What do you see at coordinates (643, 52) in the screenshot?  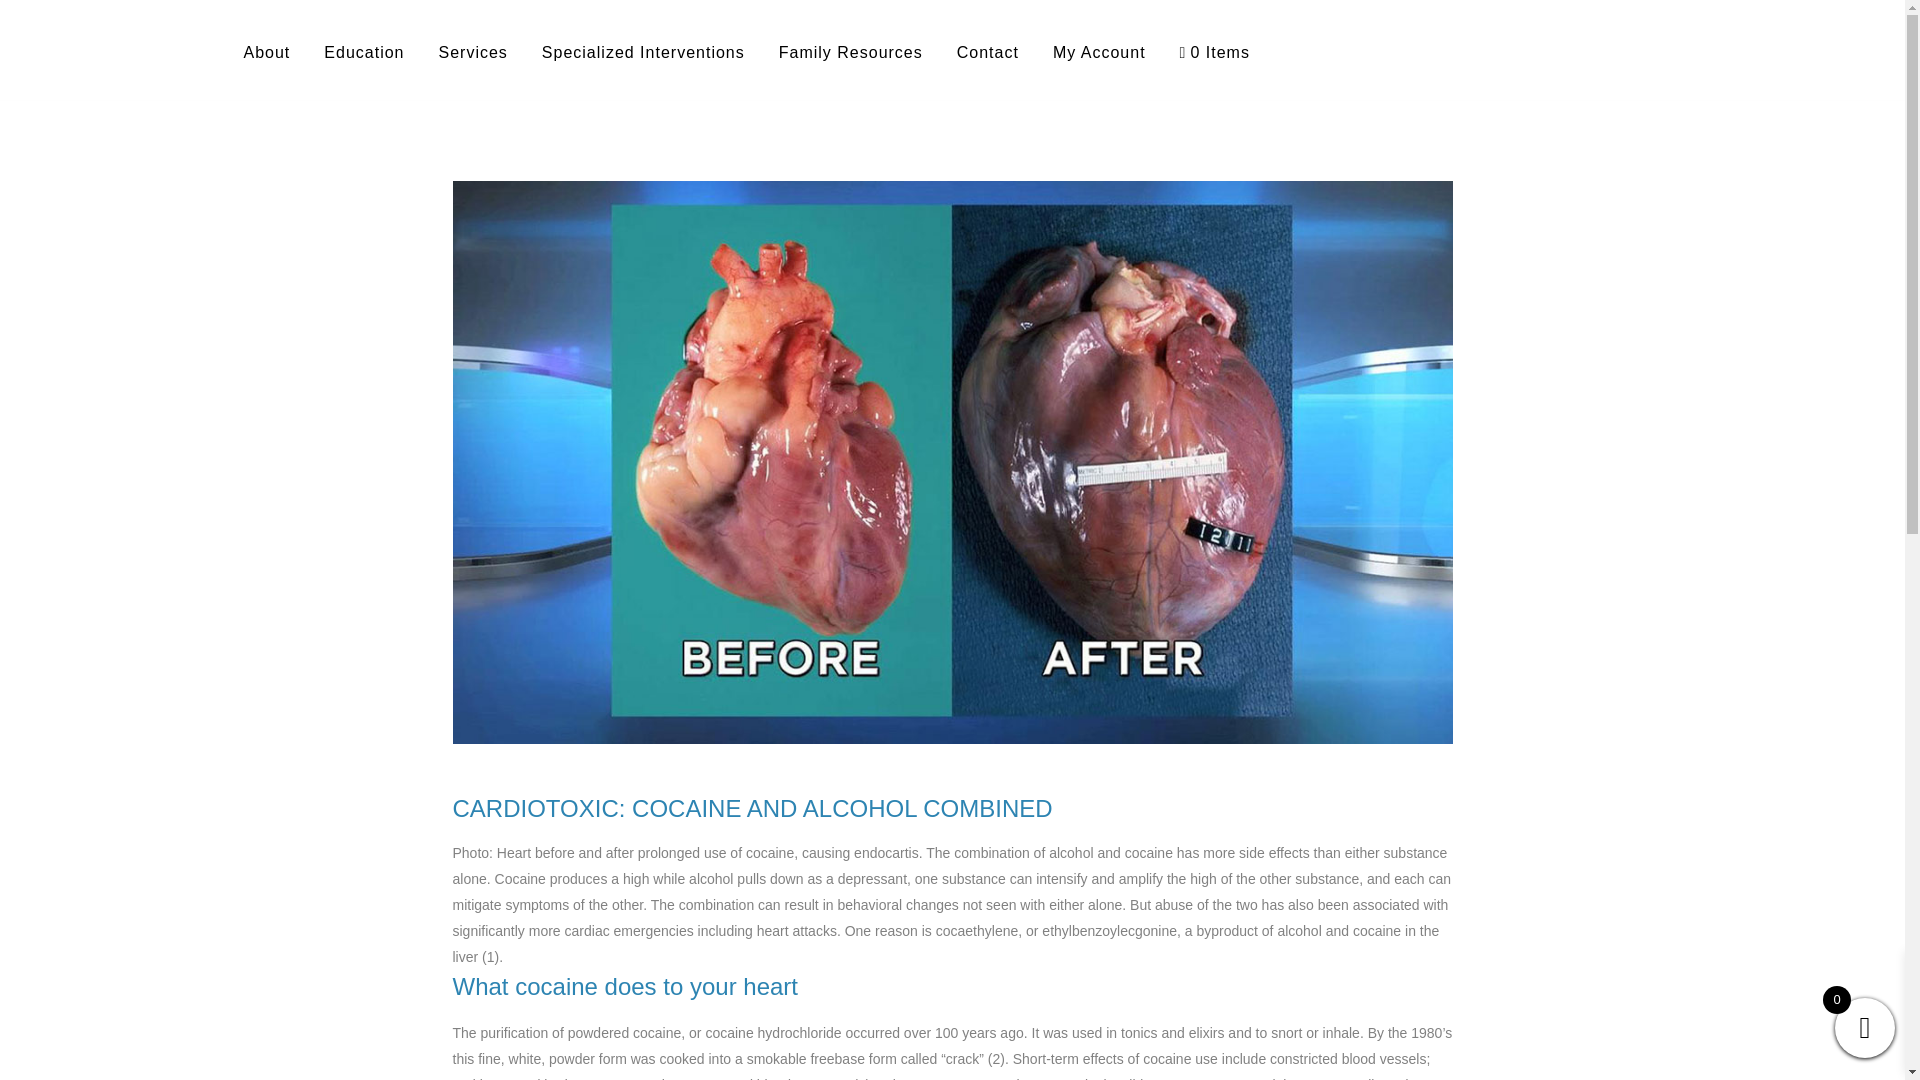 I see `Specialized Interventions` at bounding box center [643, 52].